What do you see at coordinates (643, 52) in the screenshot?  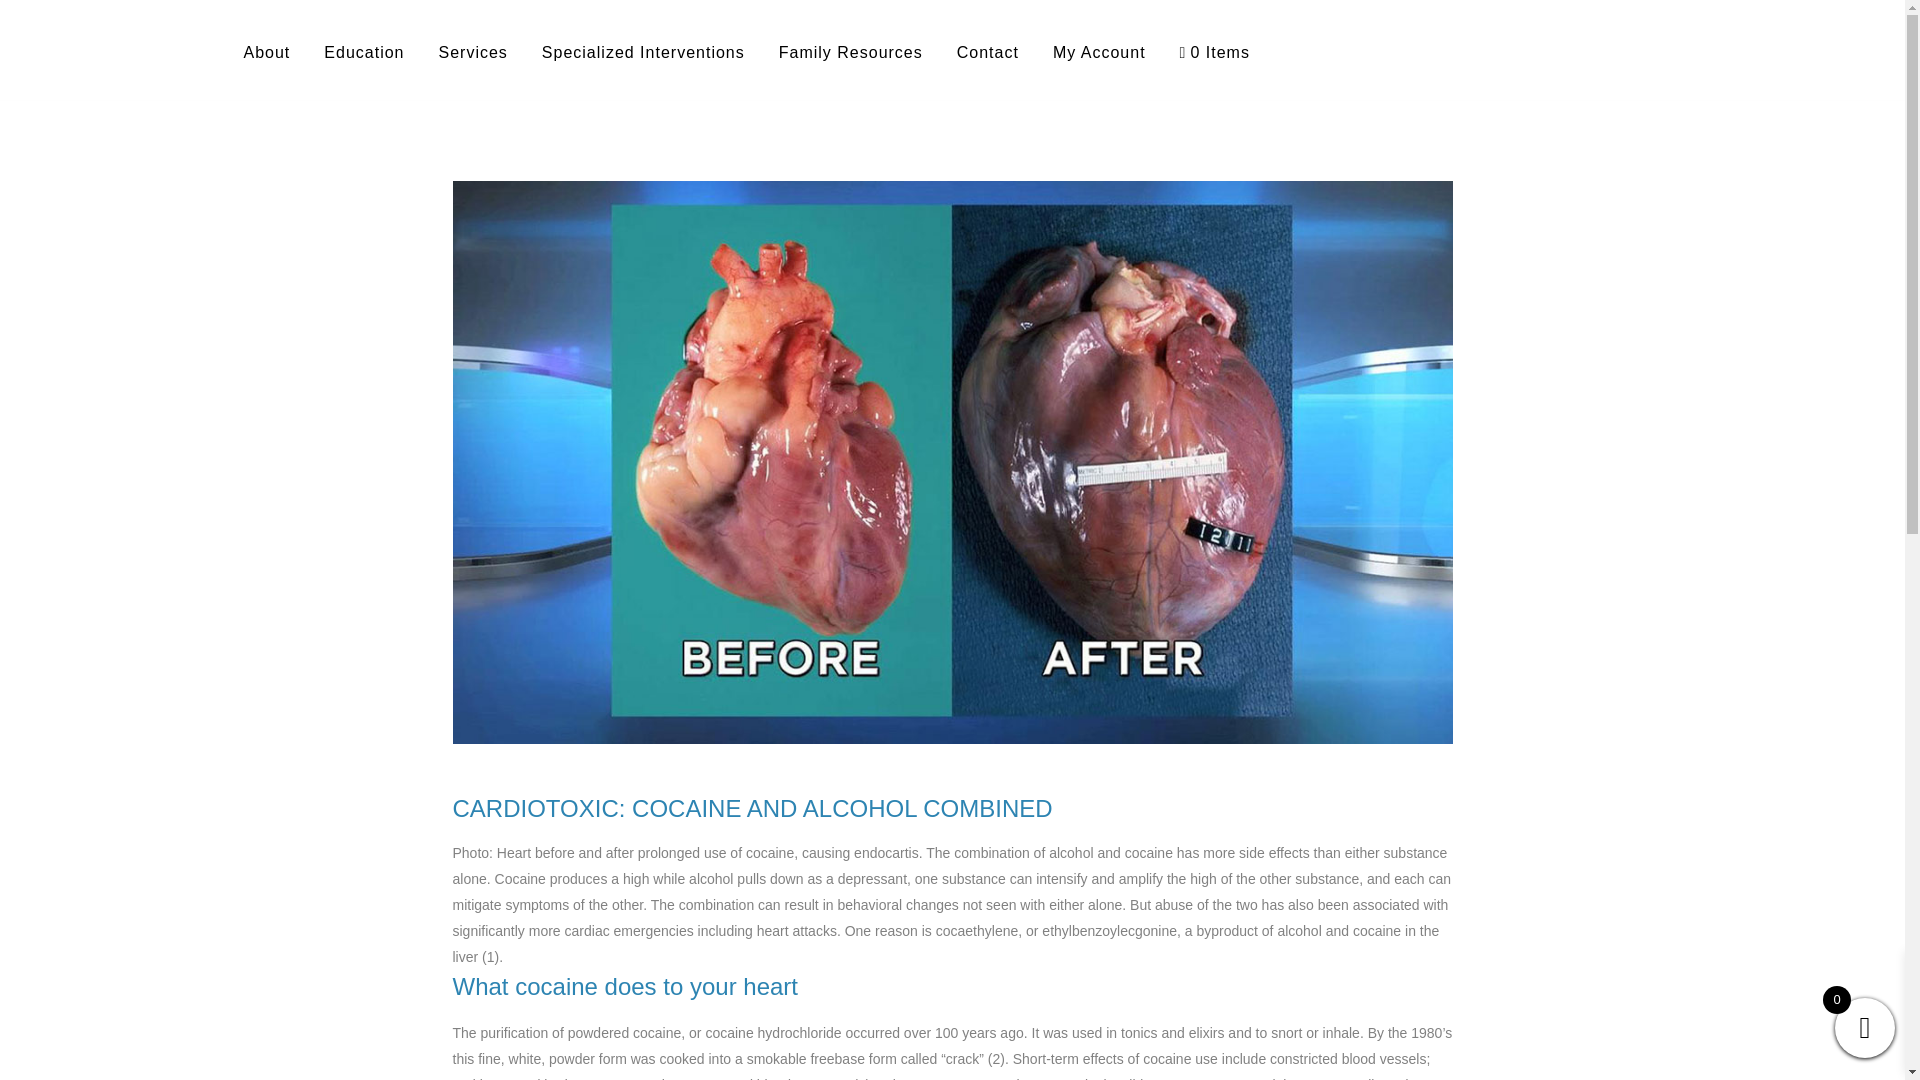 I see `Specialized Interventions` at bounding box center [643, 52].